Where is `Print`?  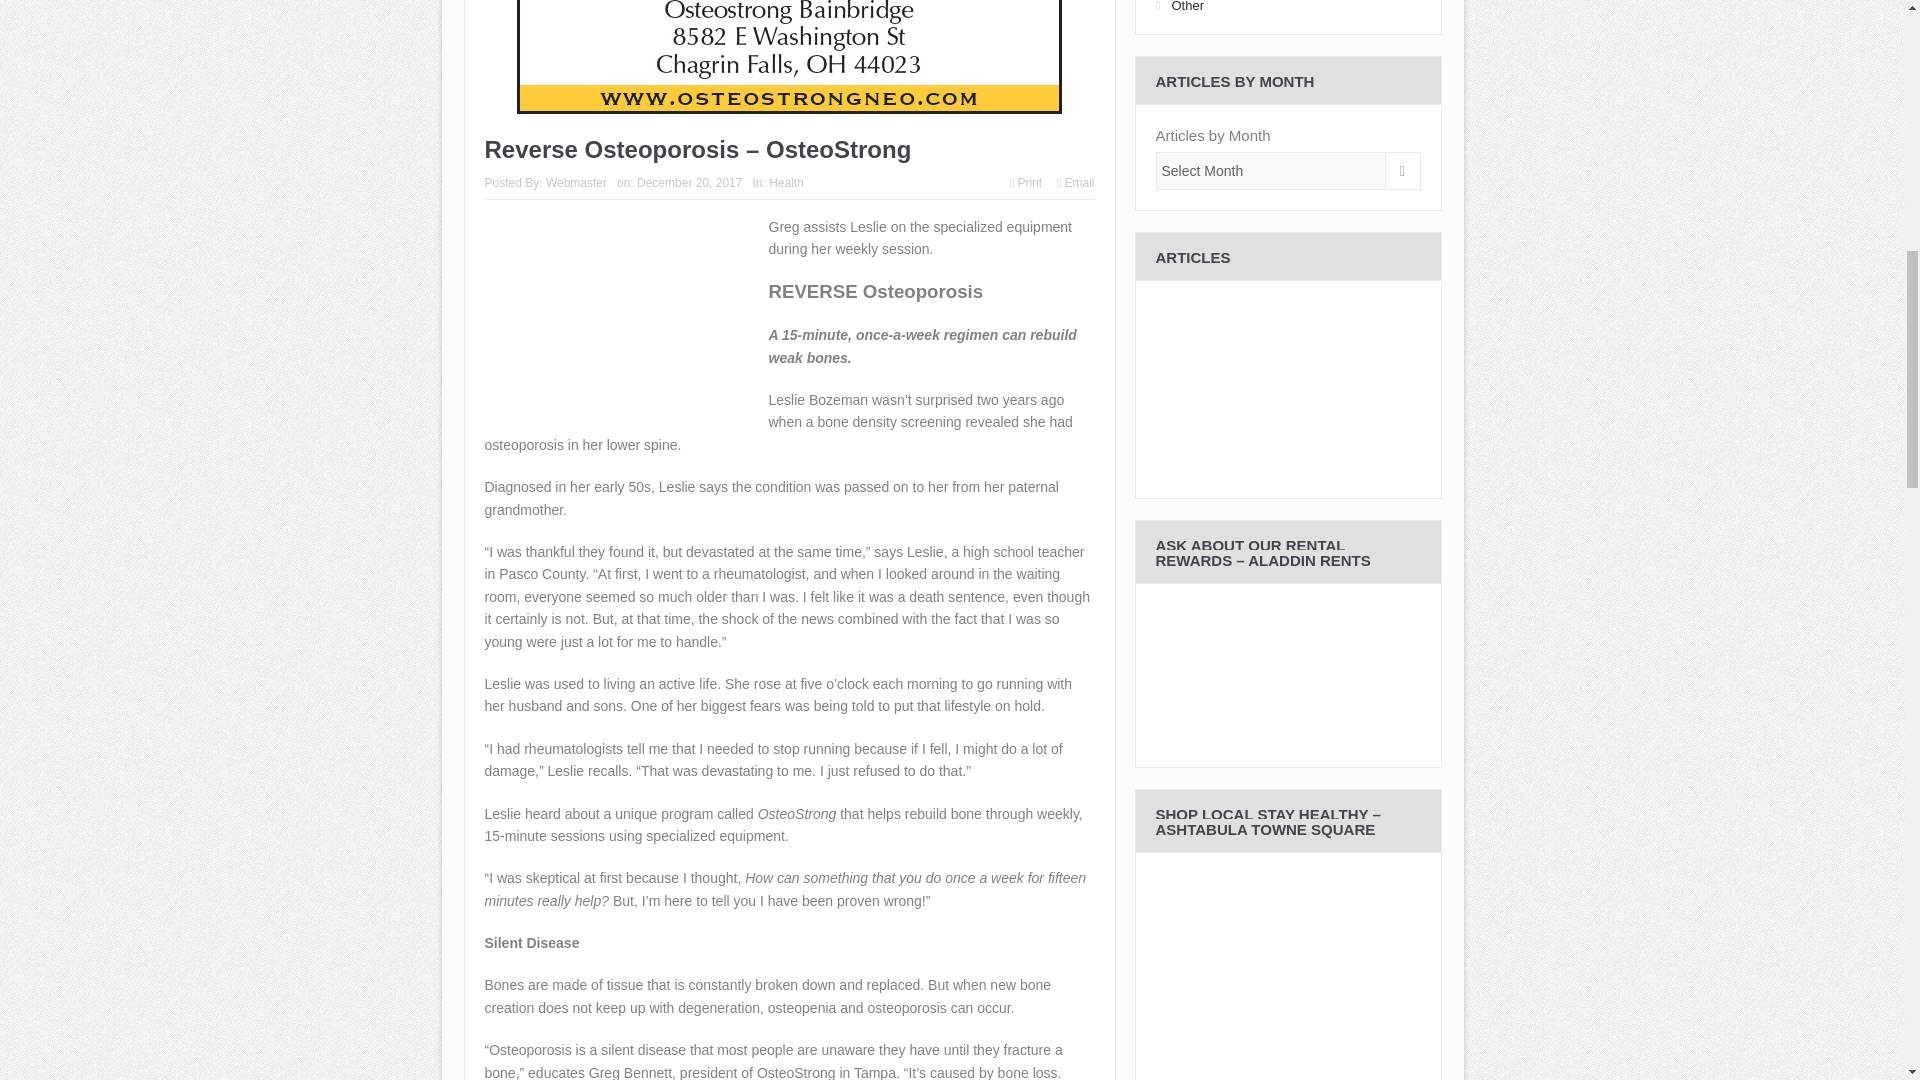 Print is located at coordinates (1026, 183).